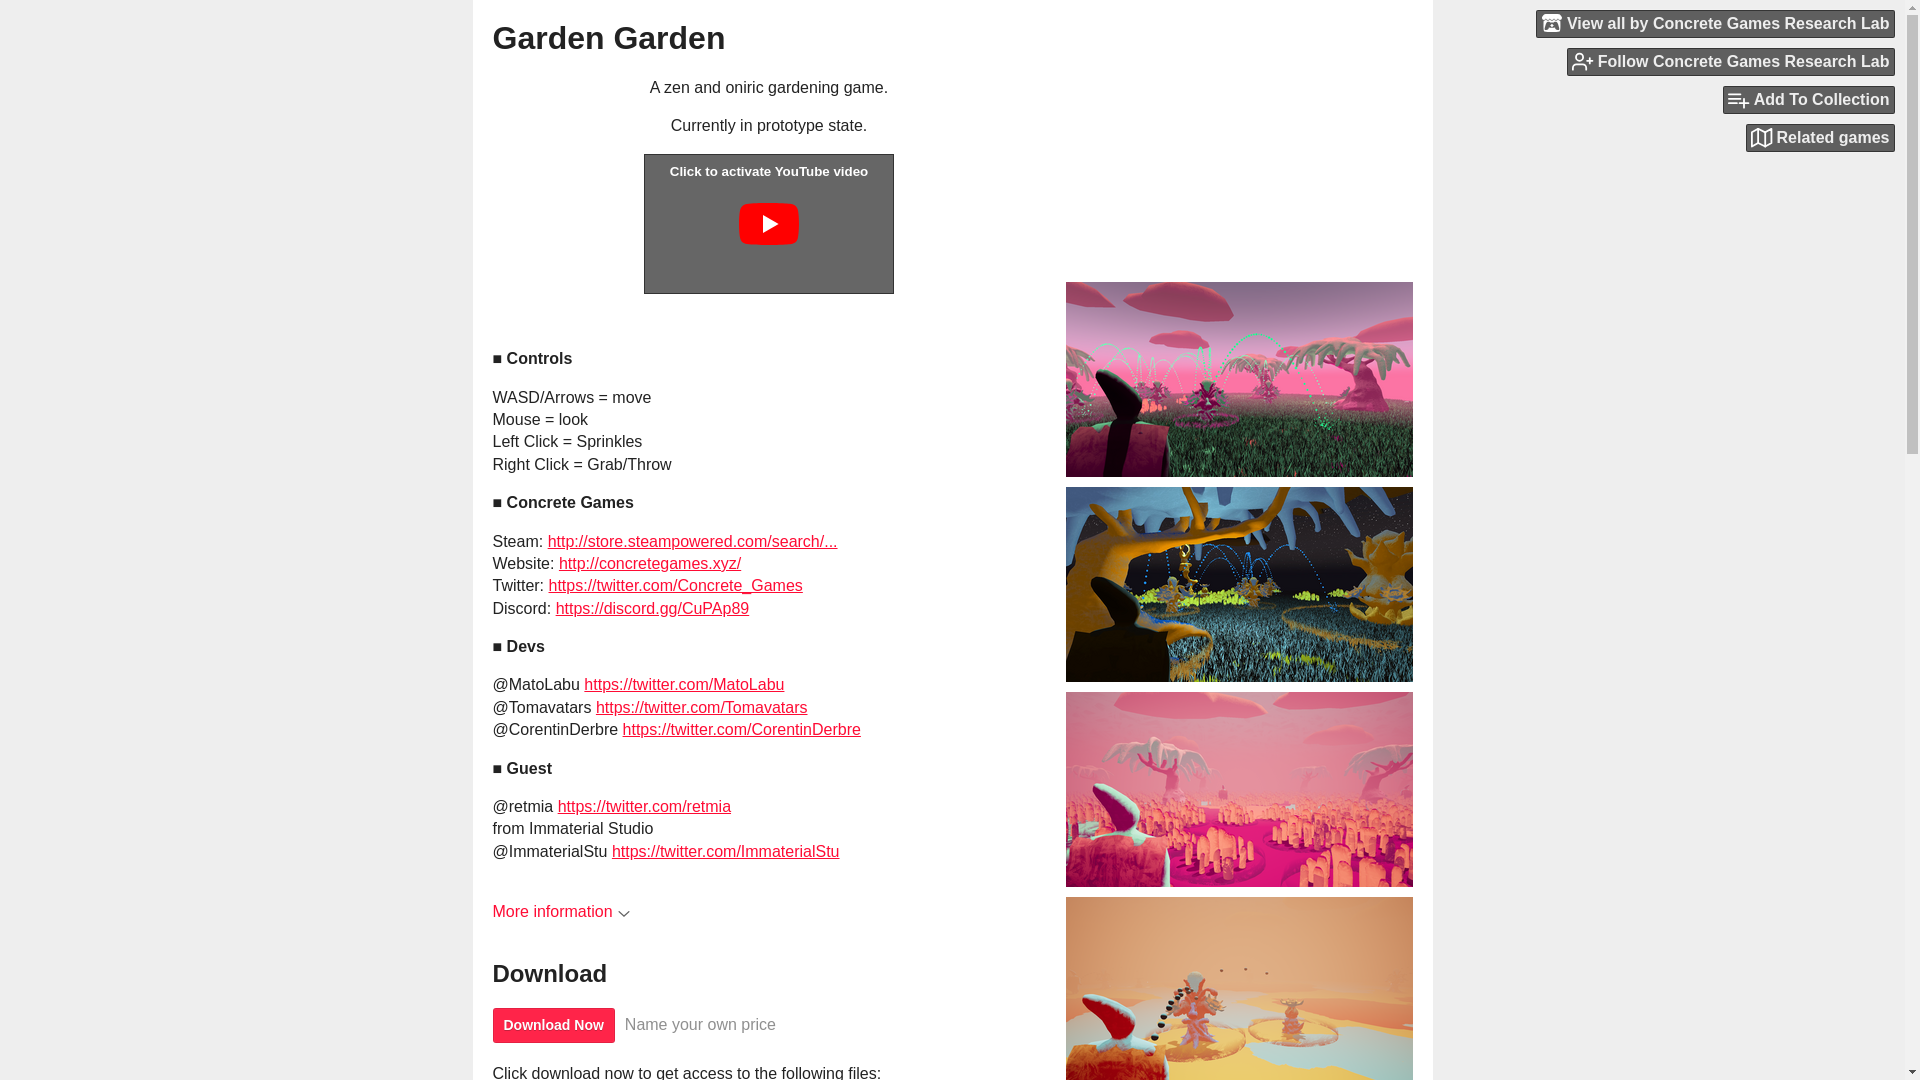 This screenshot has width=1920, height=1080. I want to click on View all by Concrete Games Research Lab, so click(1716, 23).